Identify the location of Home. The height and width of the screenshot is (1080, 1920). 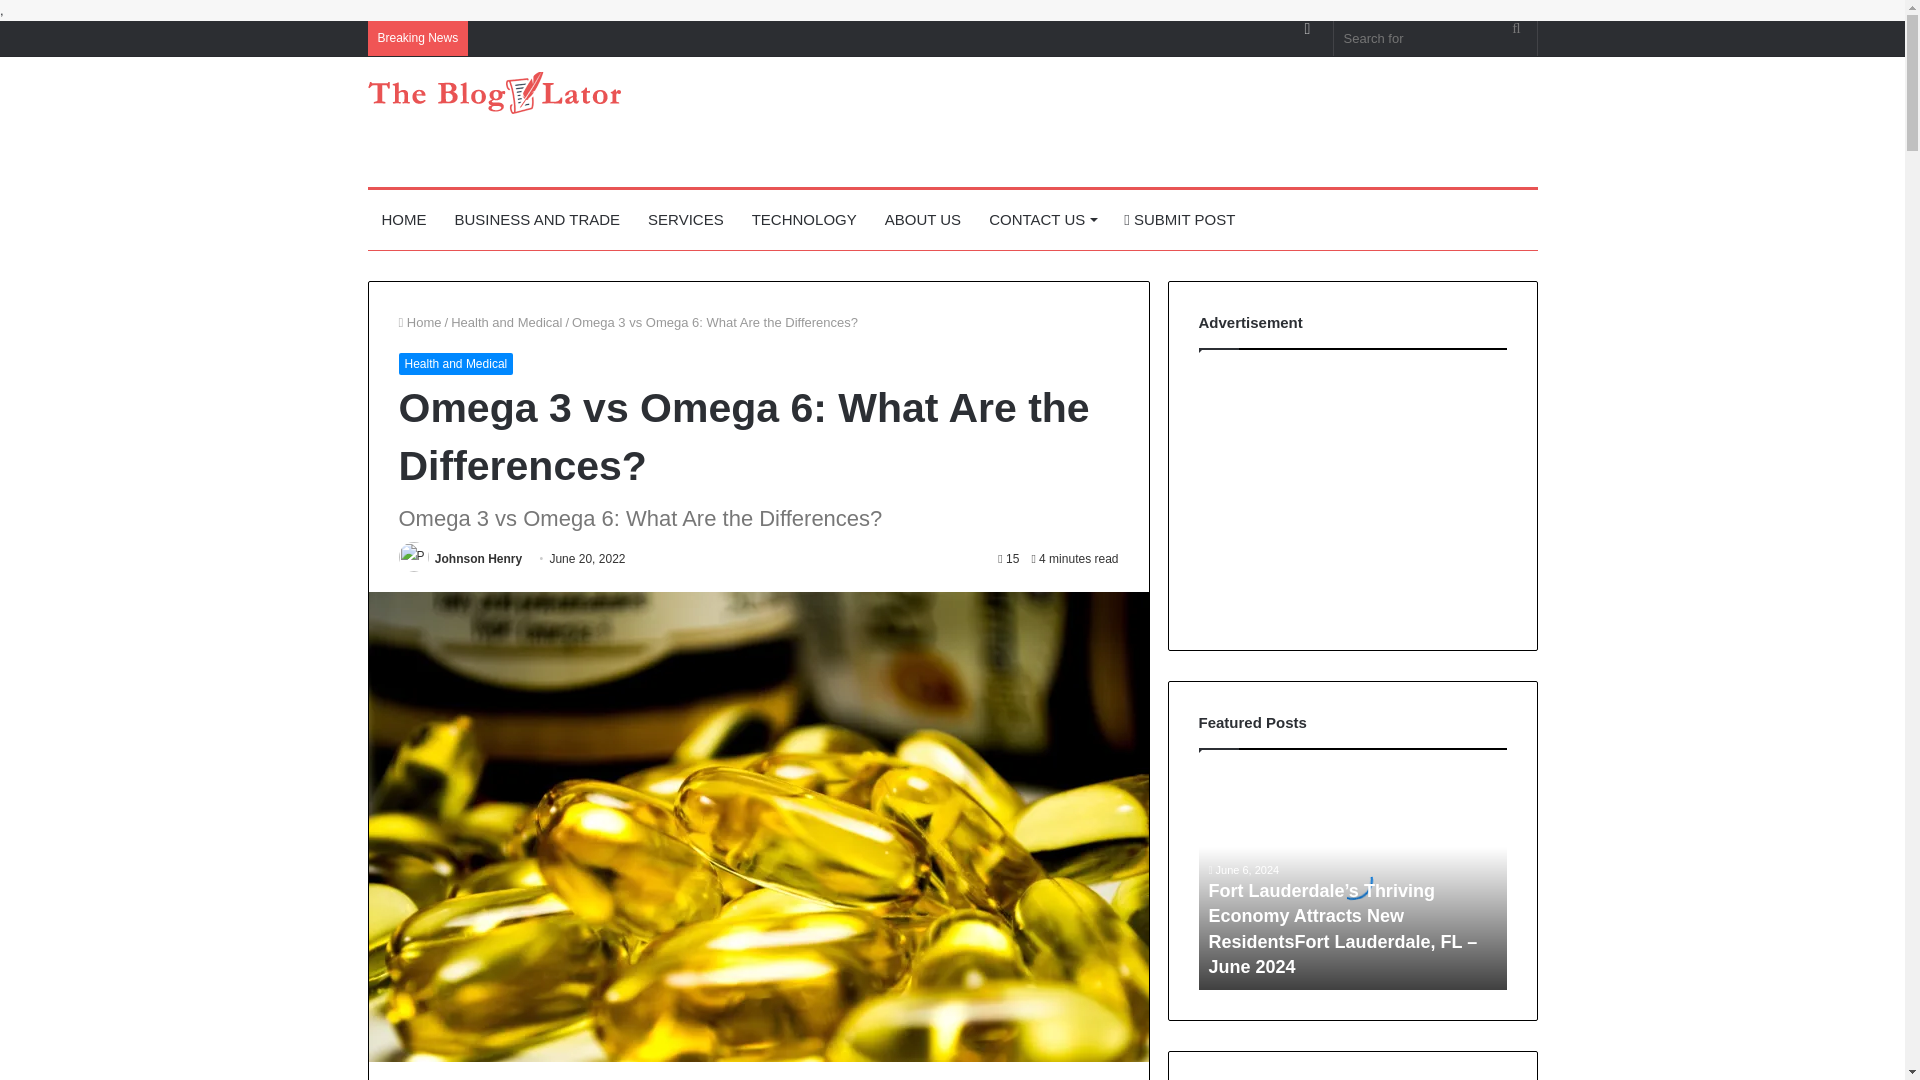
(419, 322).